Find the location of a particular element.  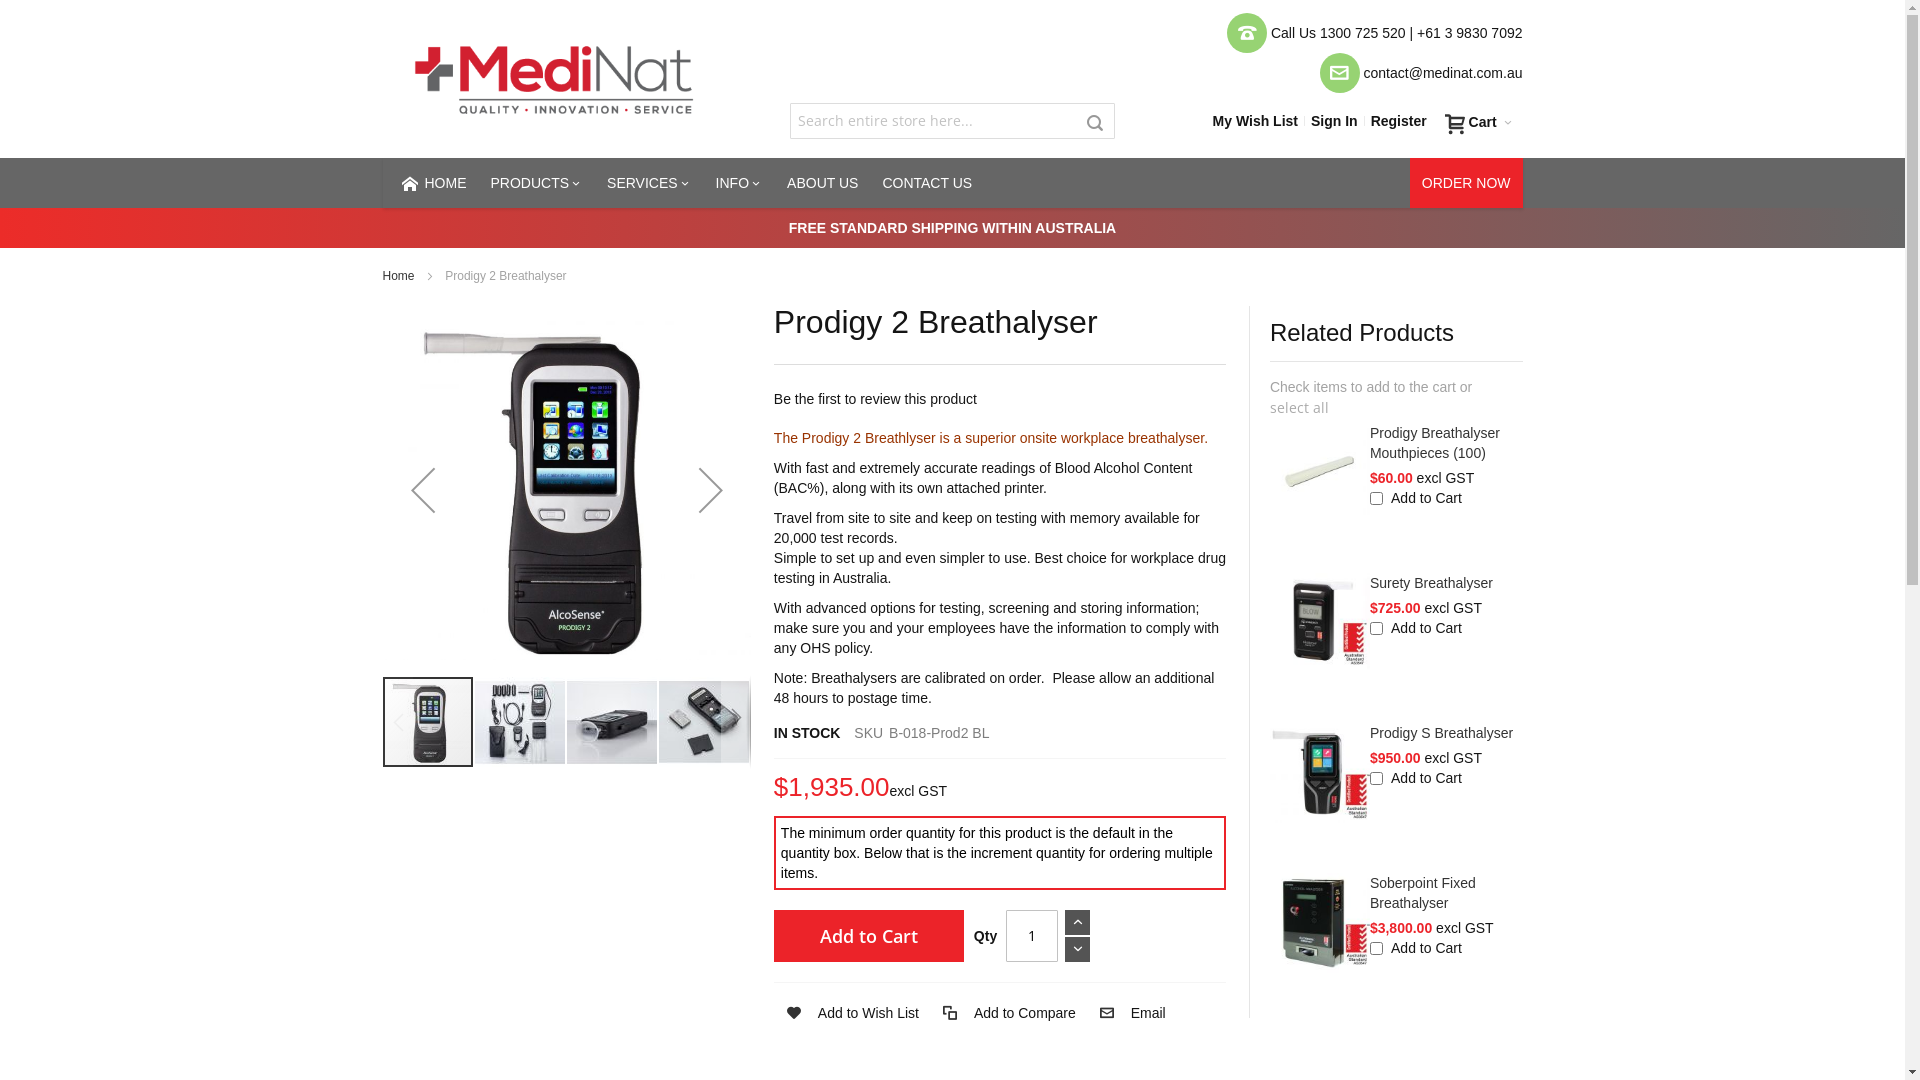

Search is located at coordinates (1095, 123).